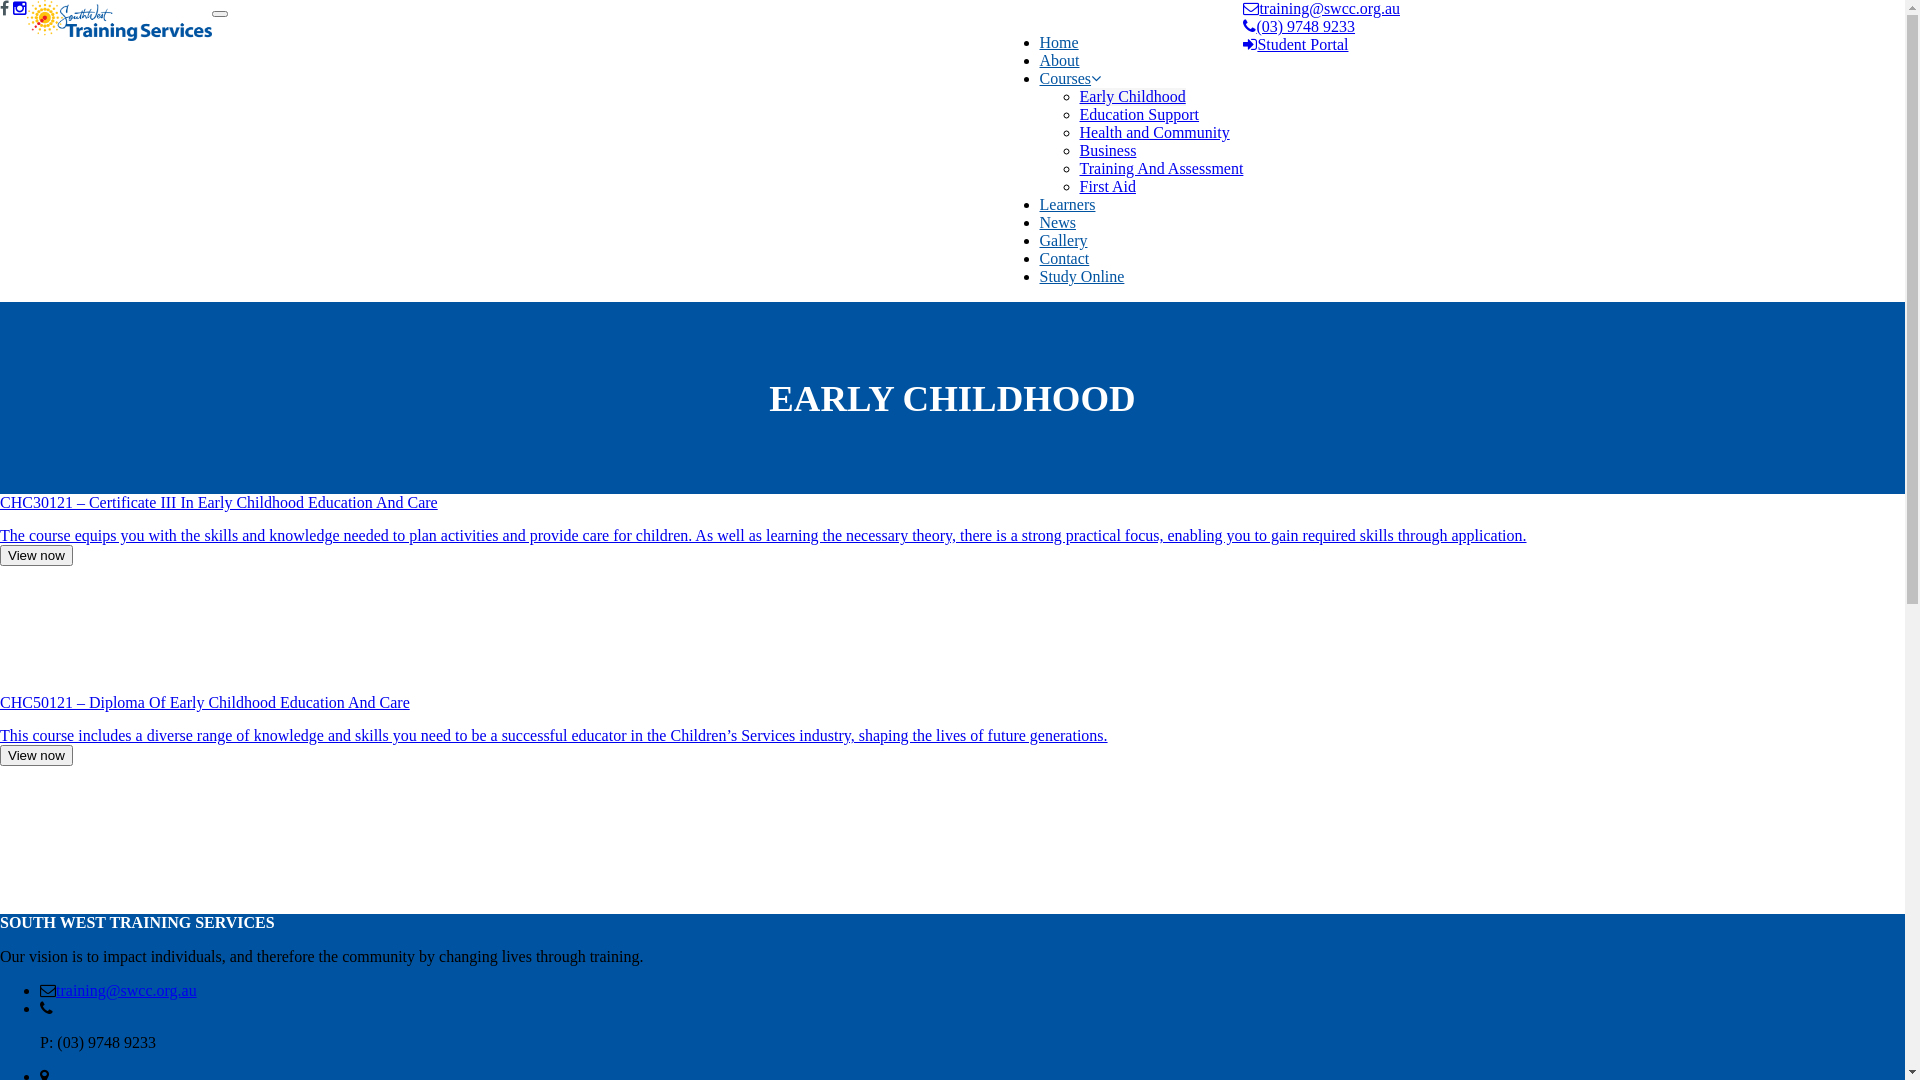 The width and height of the screenshot is (1920, 1080). I want to click on Training And Assessment, so click(1162, 169).